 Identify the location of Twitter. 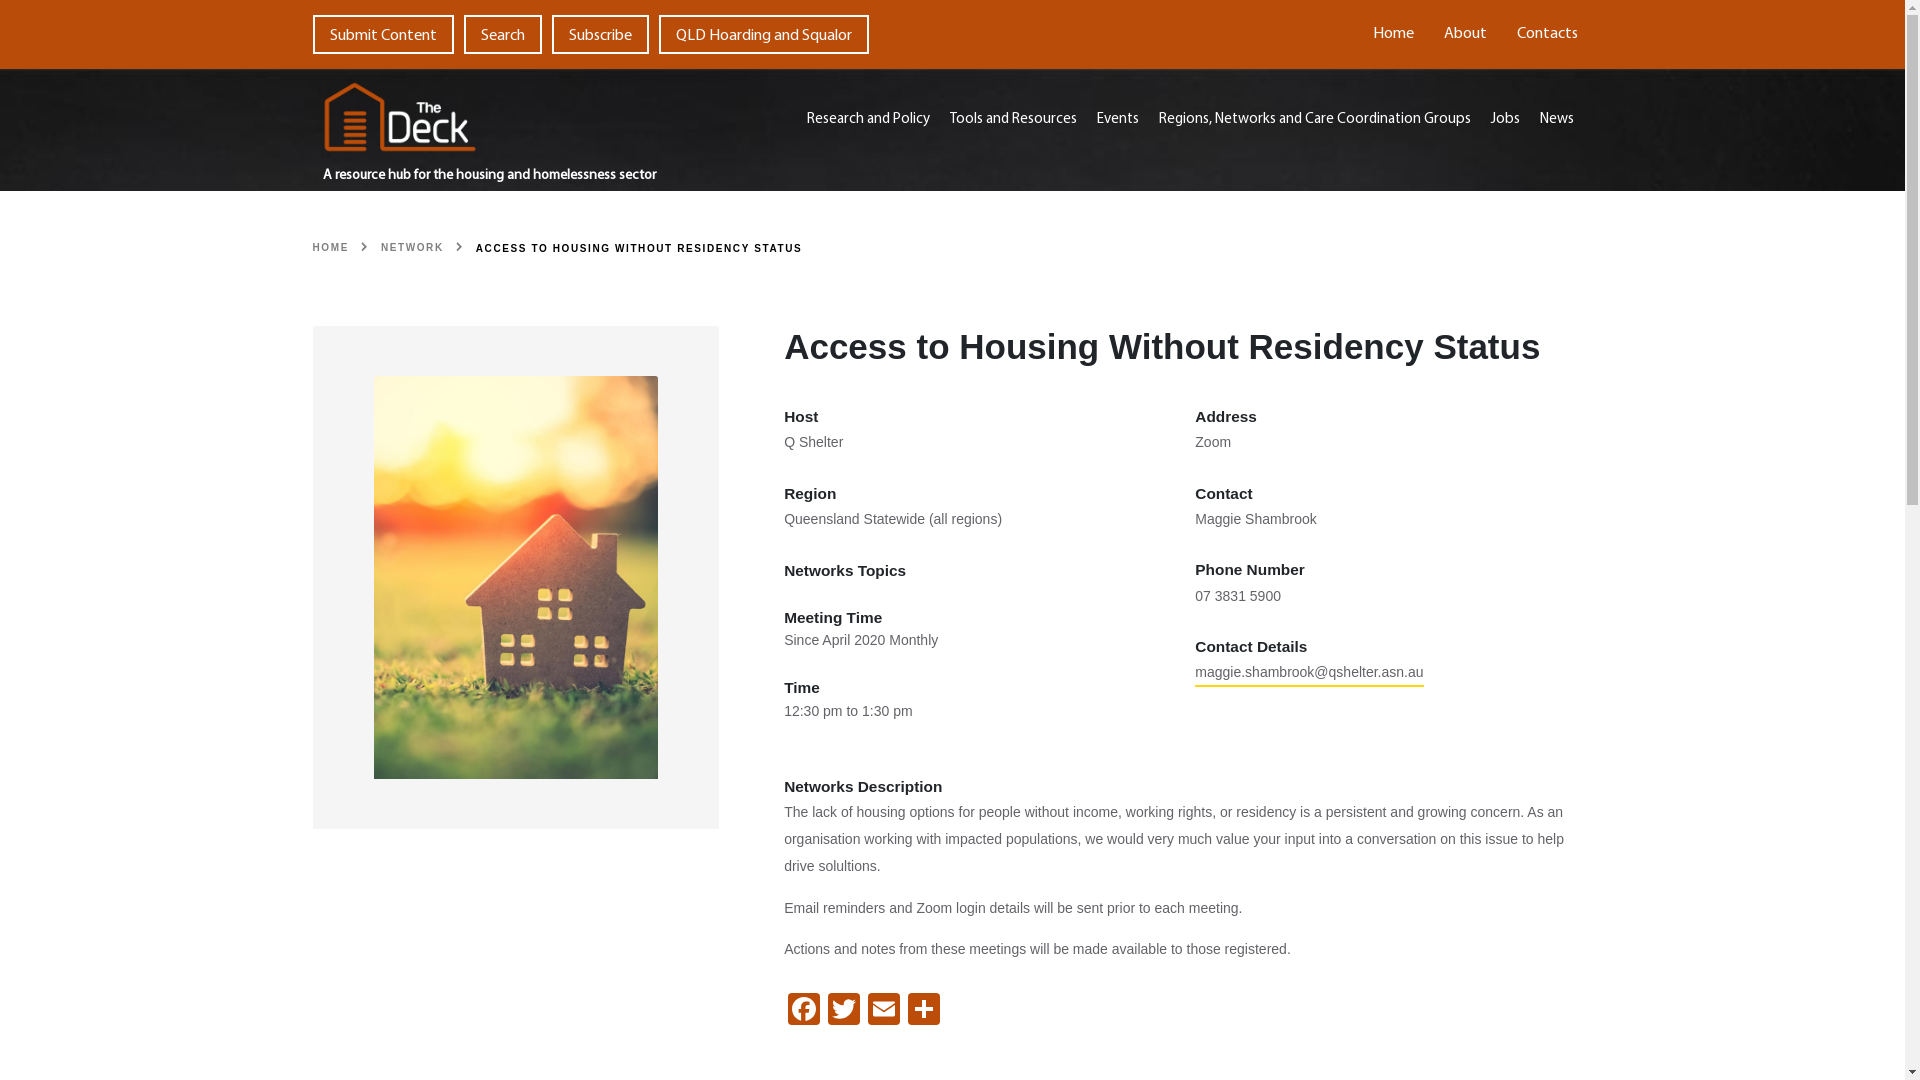
(844, 1012).